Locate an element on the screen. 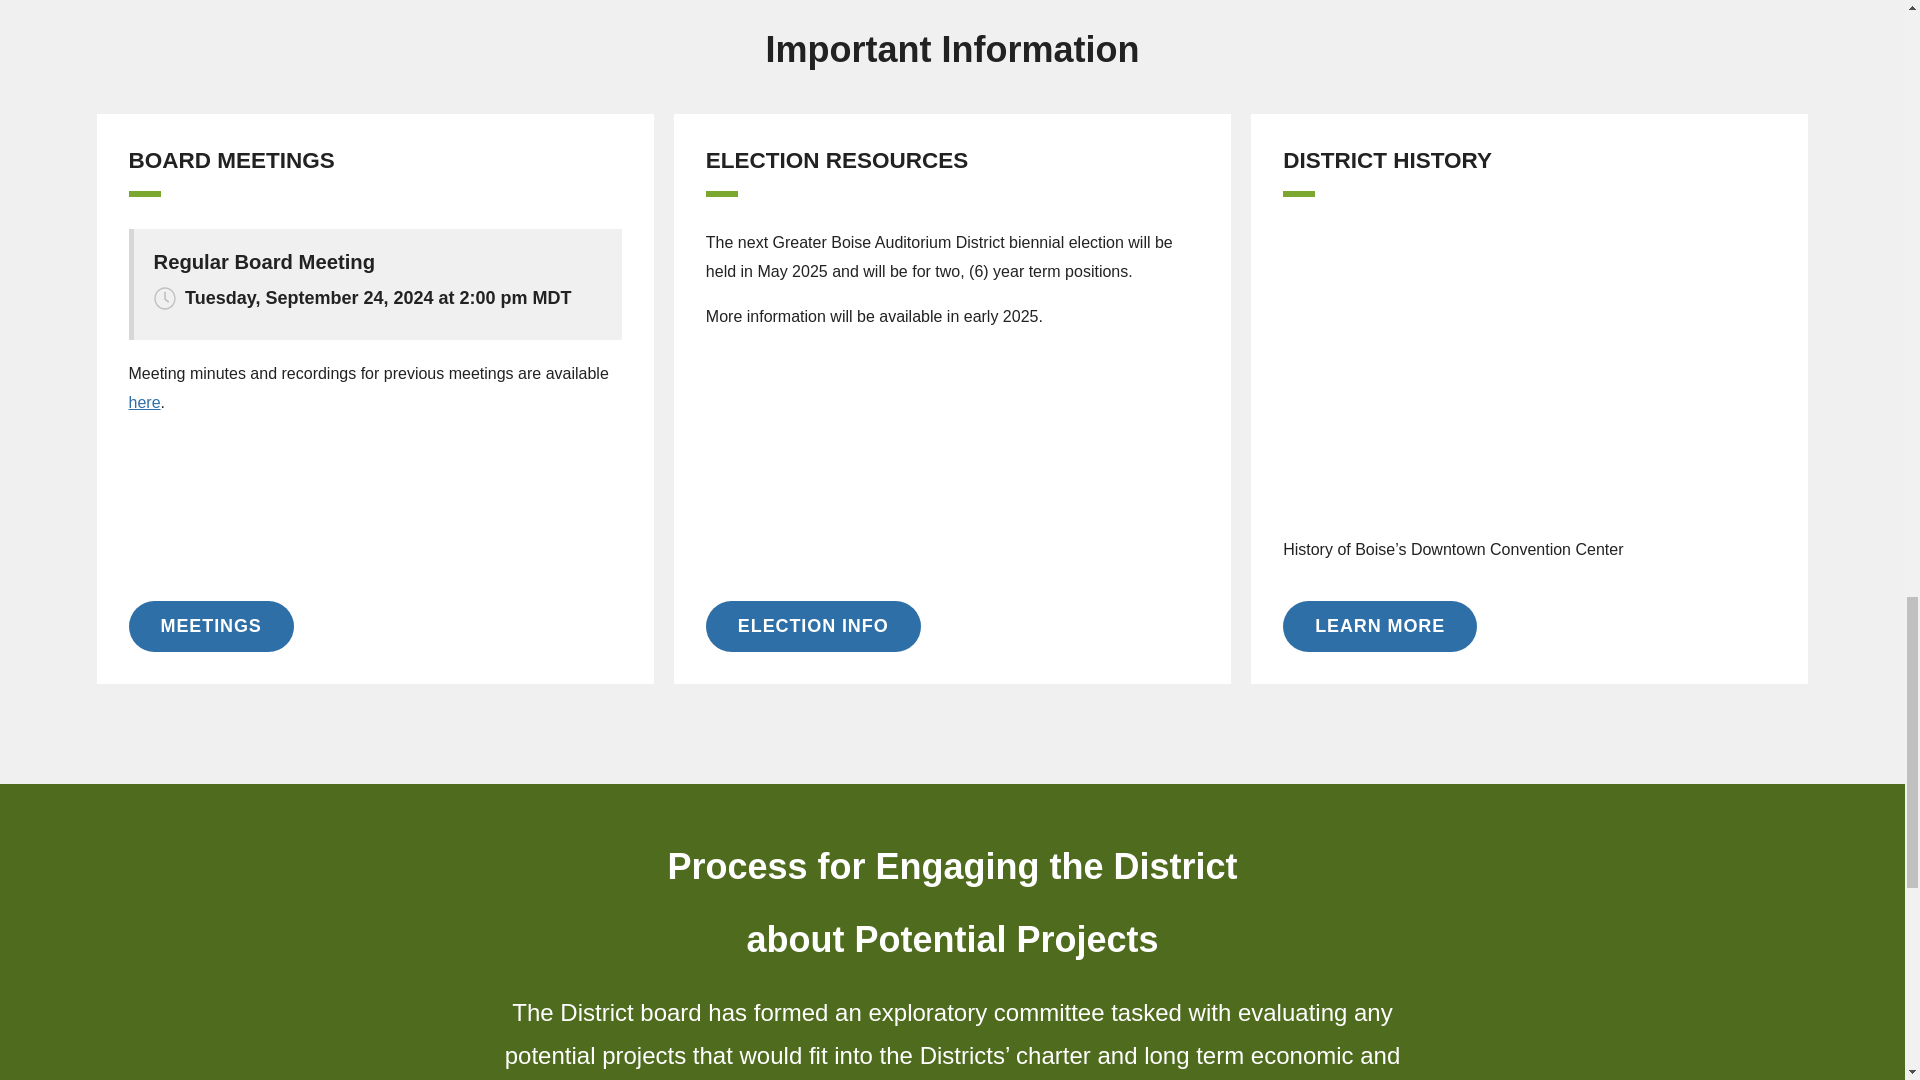  here is located at coordinates (144, 402).